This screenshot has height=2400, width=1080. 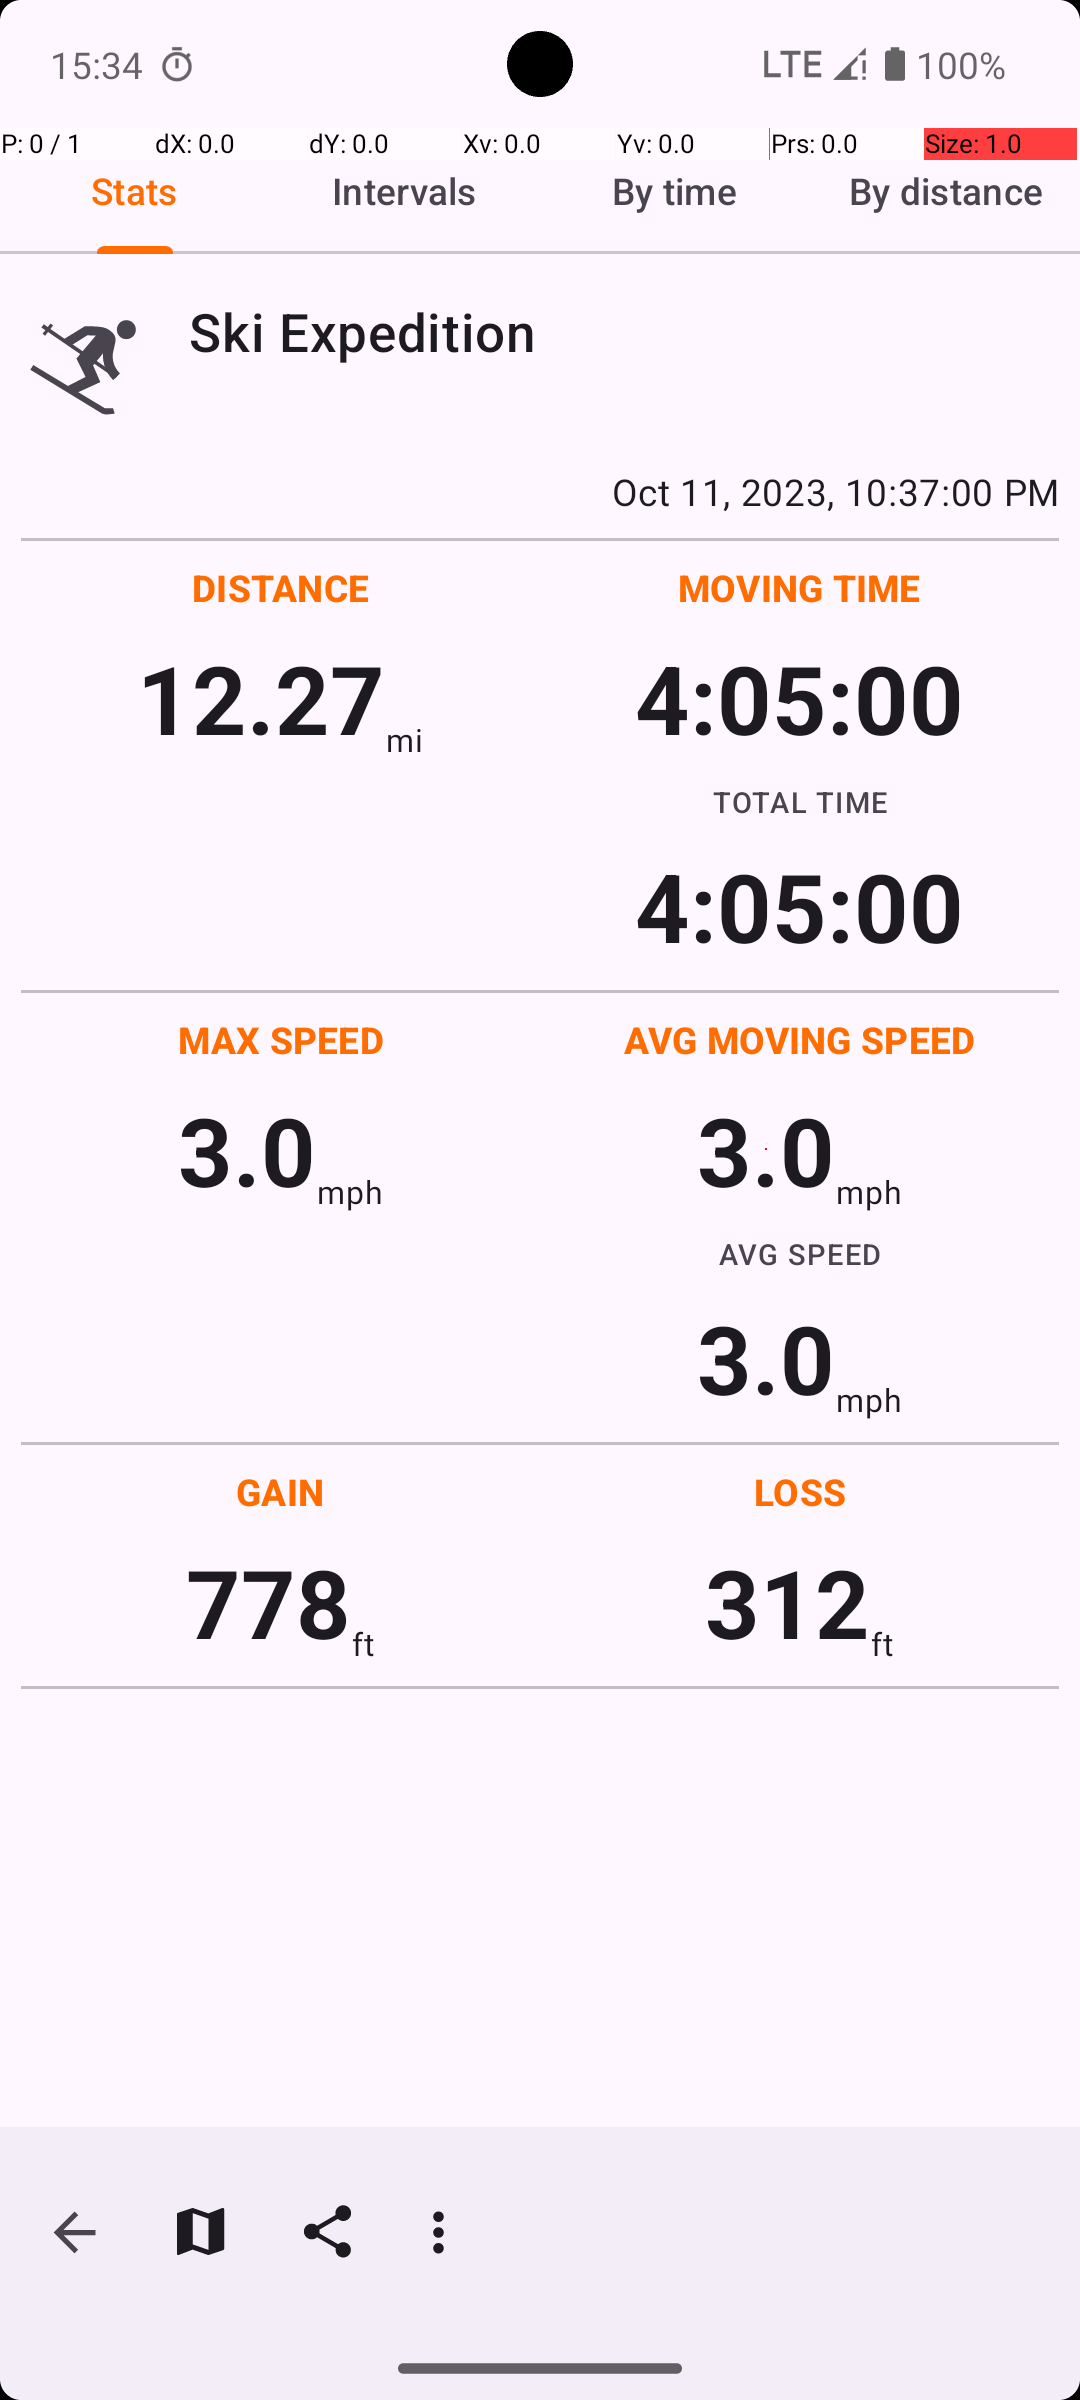 What do you see at coordinates (788, 1602) in the screenshot?
I see `312` at bounding box center [788, 1602].